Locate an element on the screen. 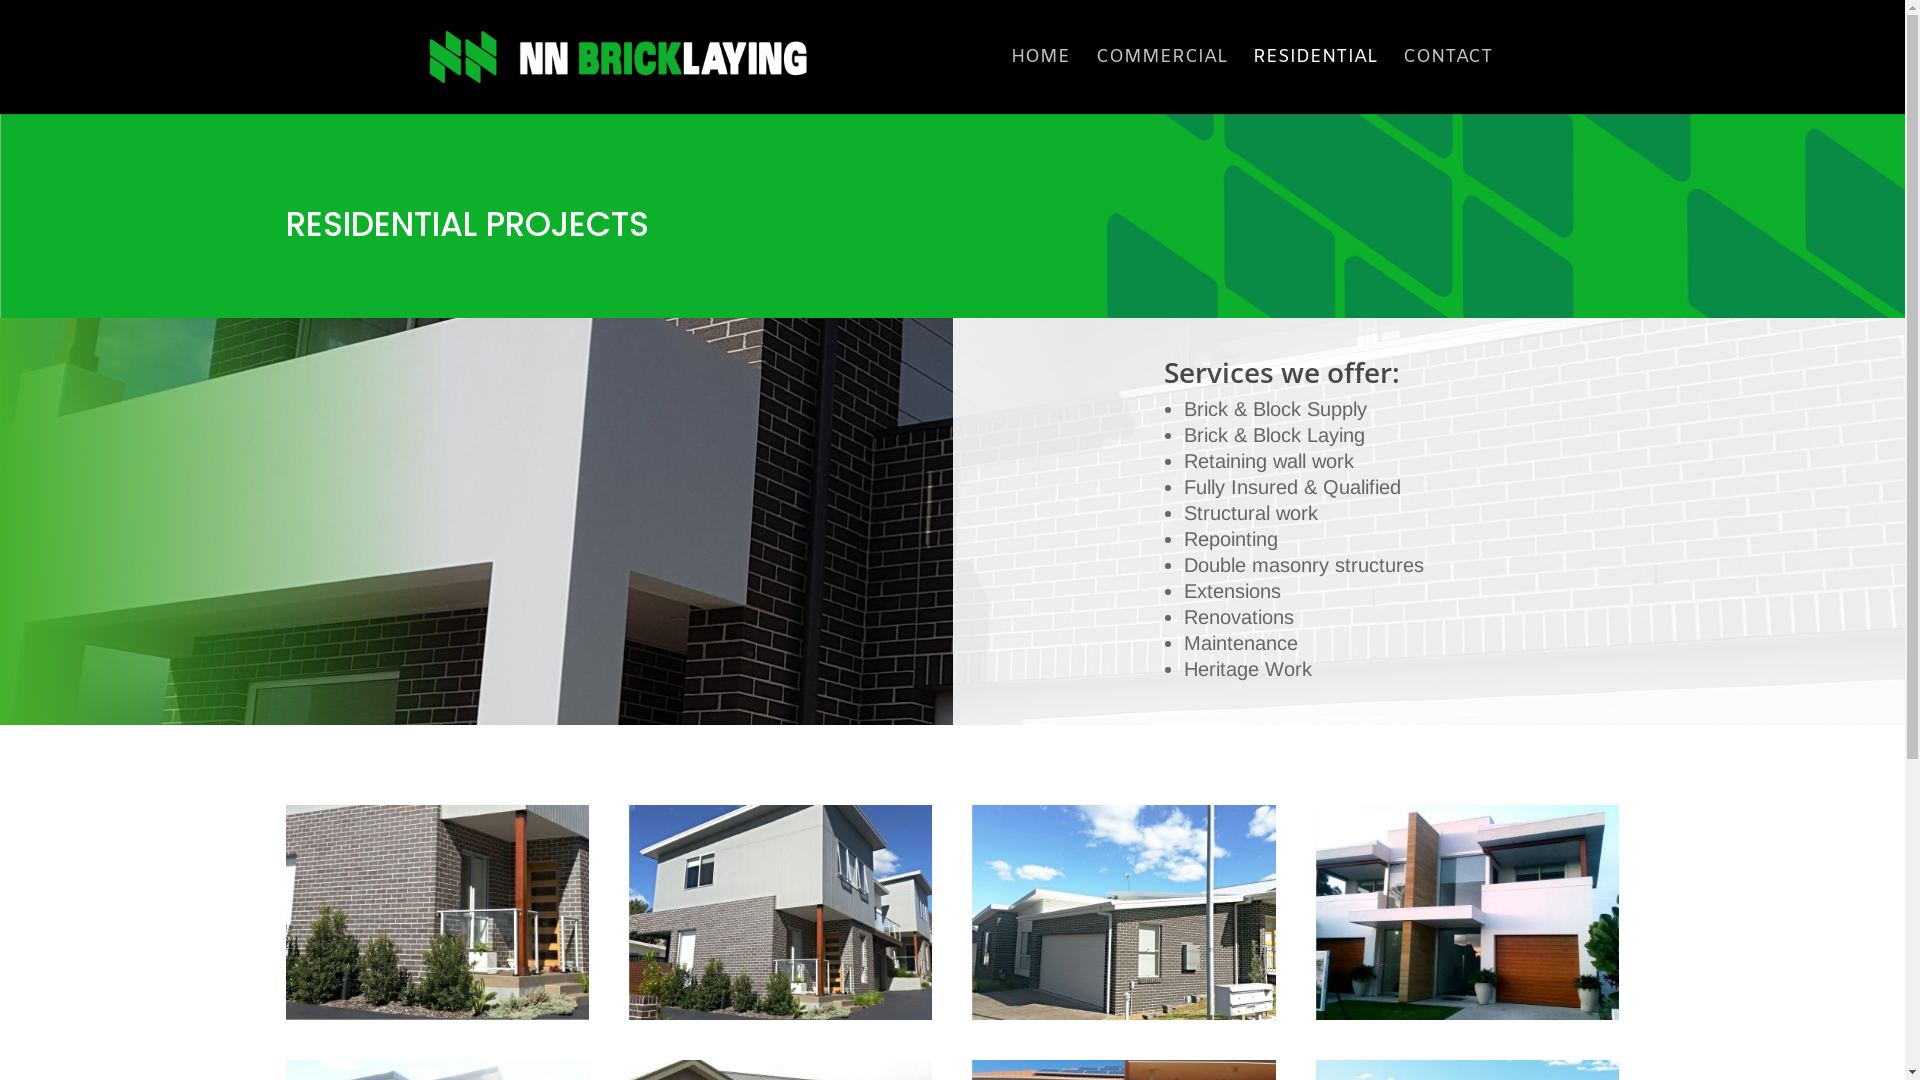  COMMERCIAL is located at coordinates (1162, 82).